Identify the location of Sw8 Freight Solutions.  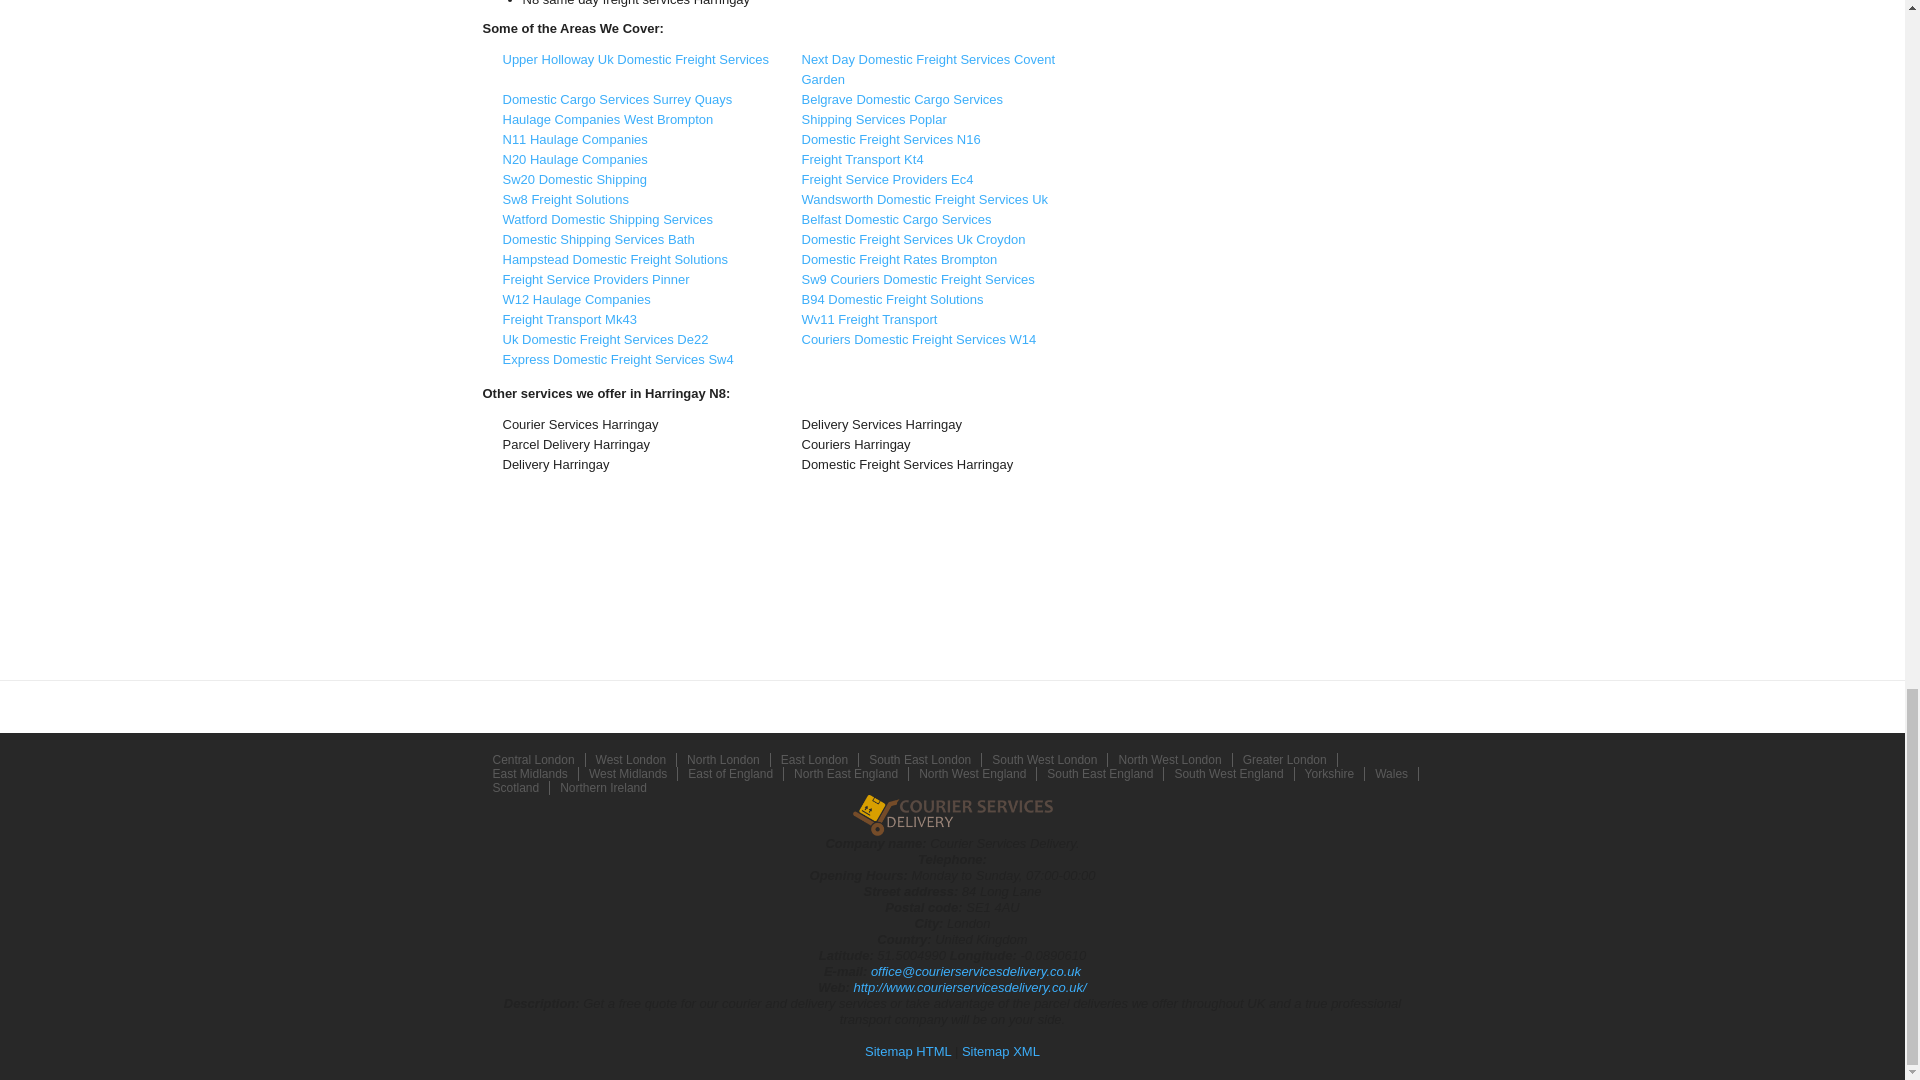
(564, 200).